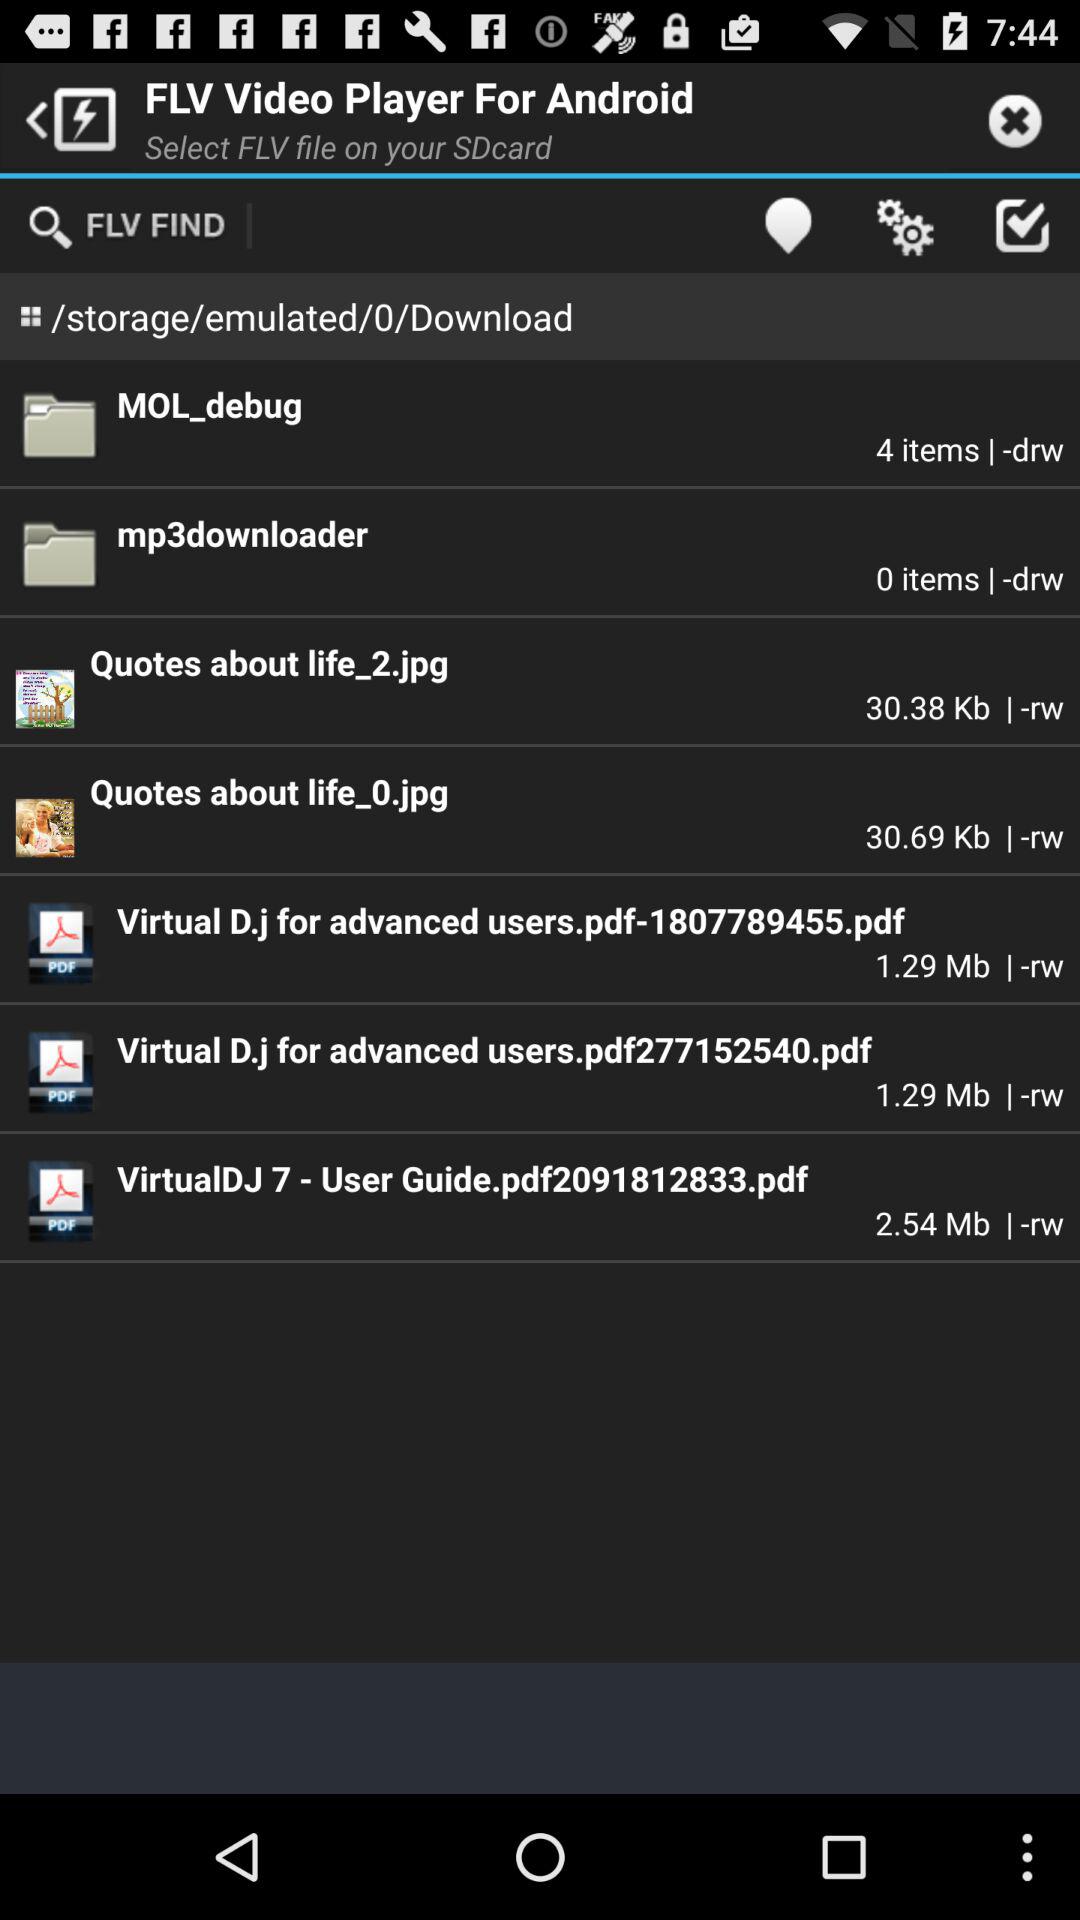 The width and height of the screenshot is (1080, 1920). What do you see at coordinates (590, 533) in the screenshot?
I see `tap the icon above the 0 items | -drw app` at bounding box center [590, 533].